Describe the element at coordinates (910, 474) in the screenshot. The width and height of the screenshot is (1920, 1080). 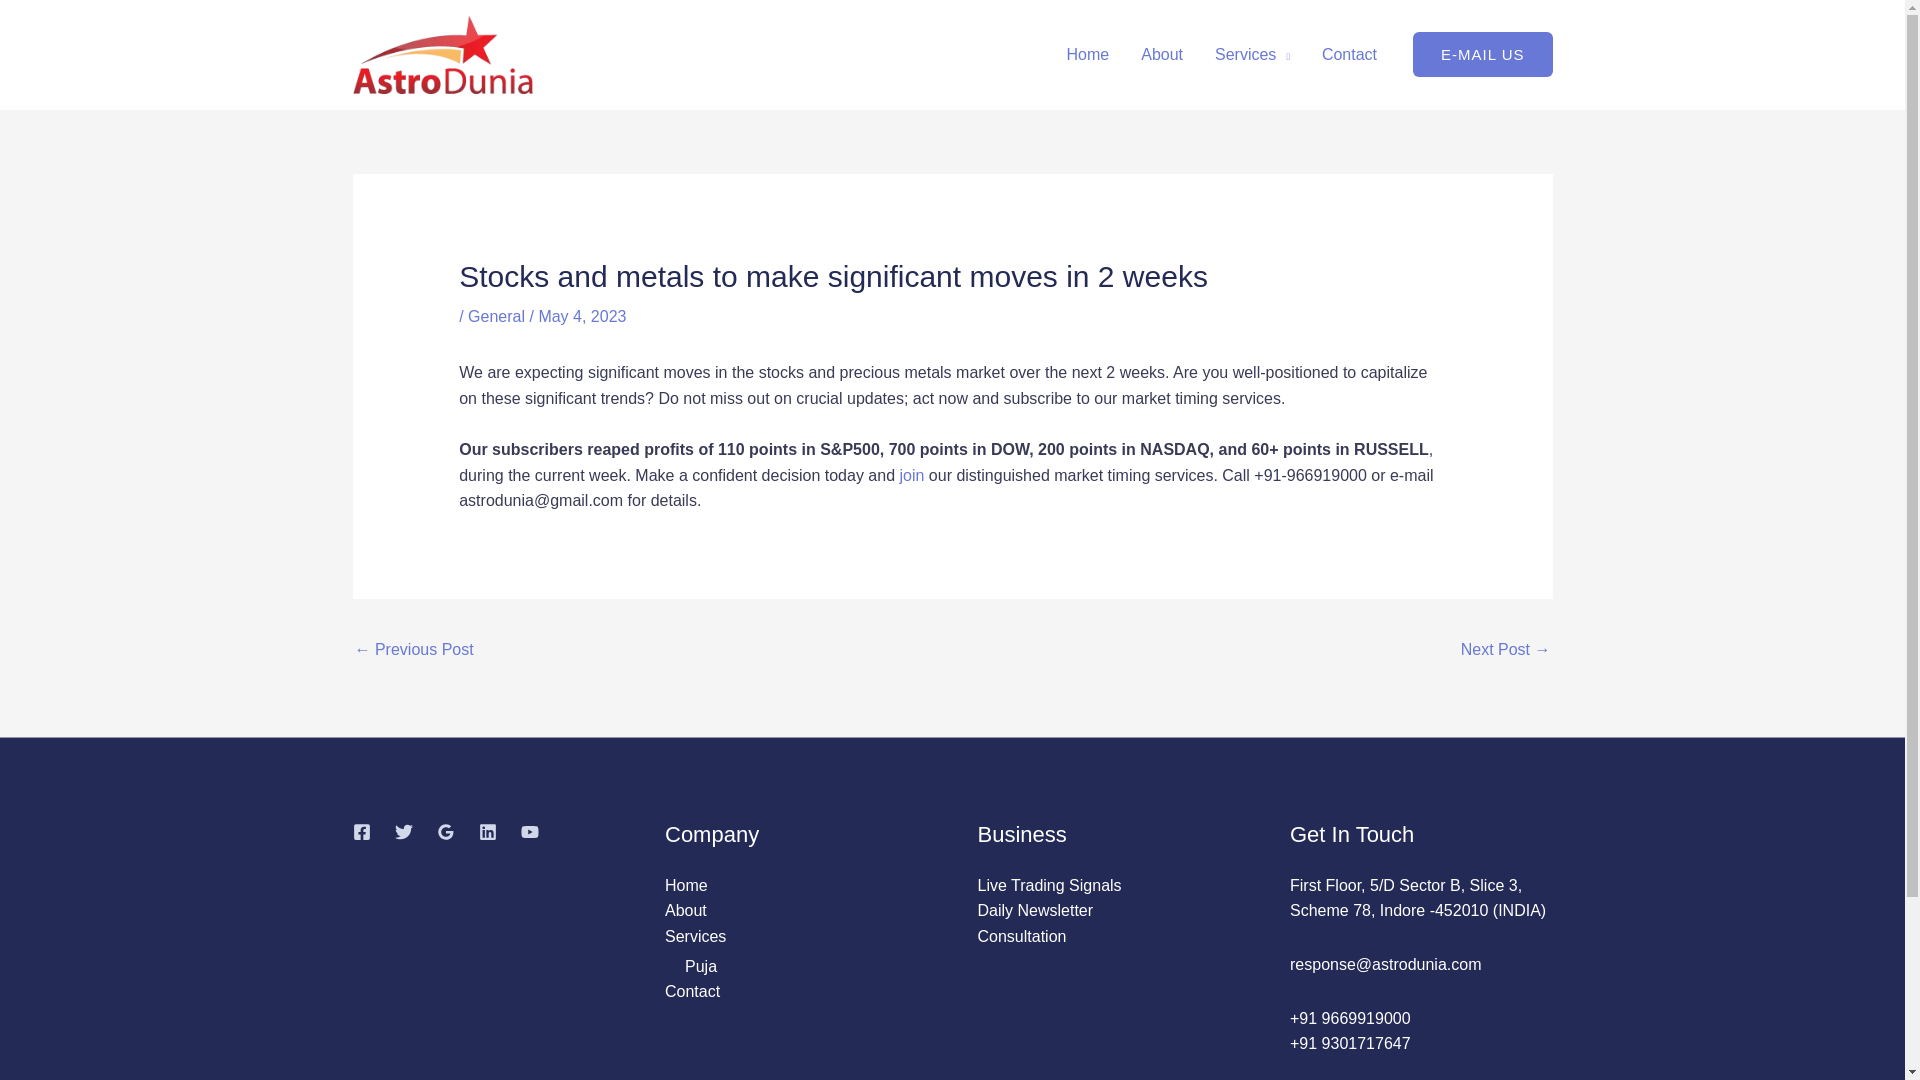
I see `join` at that location.